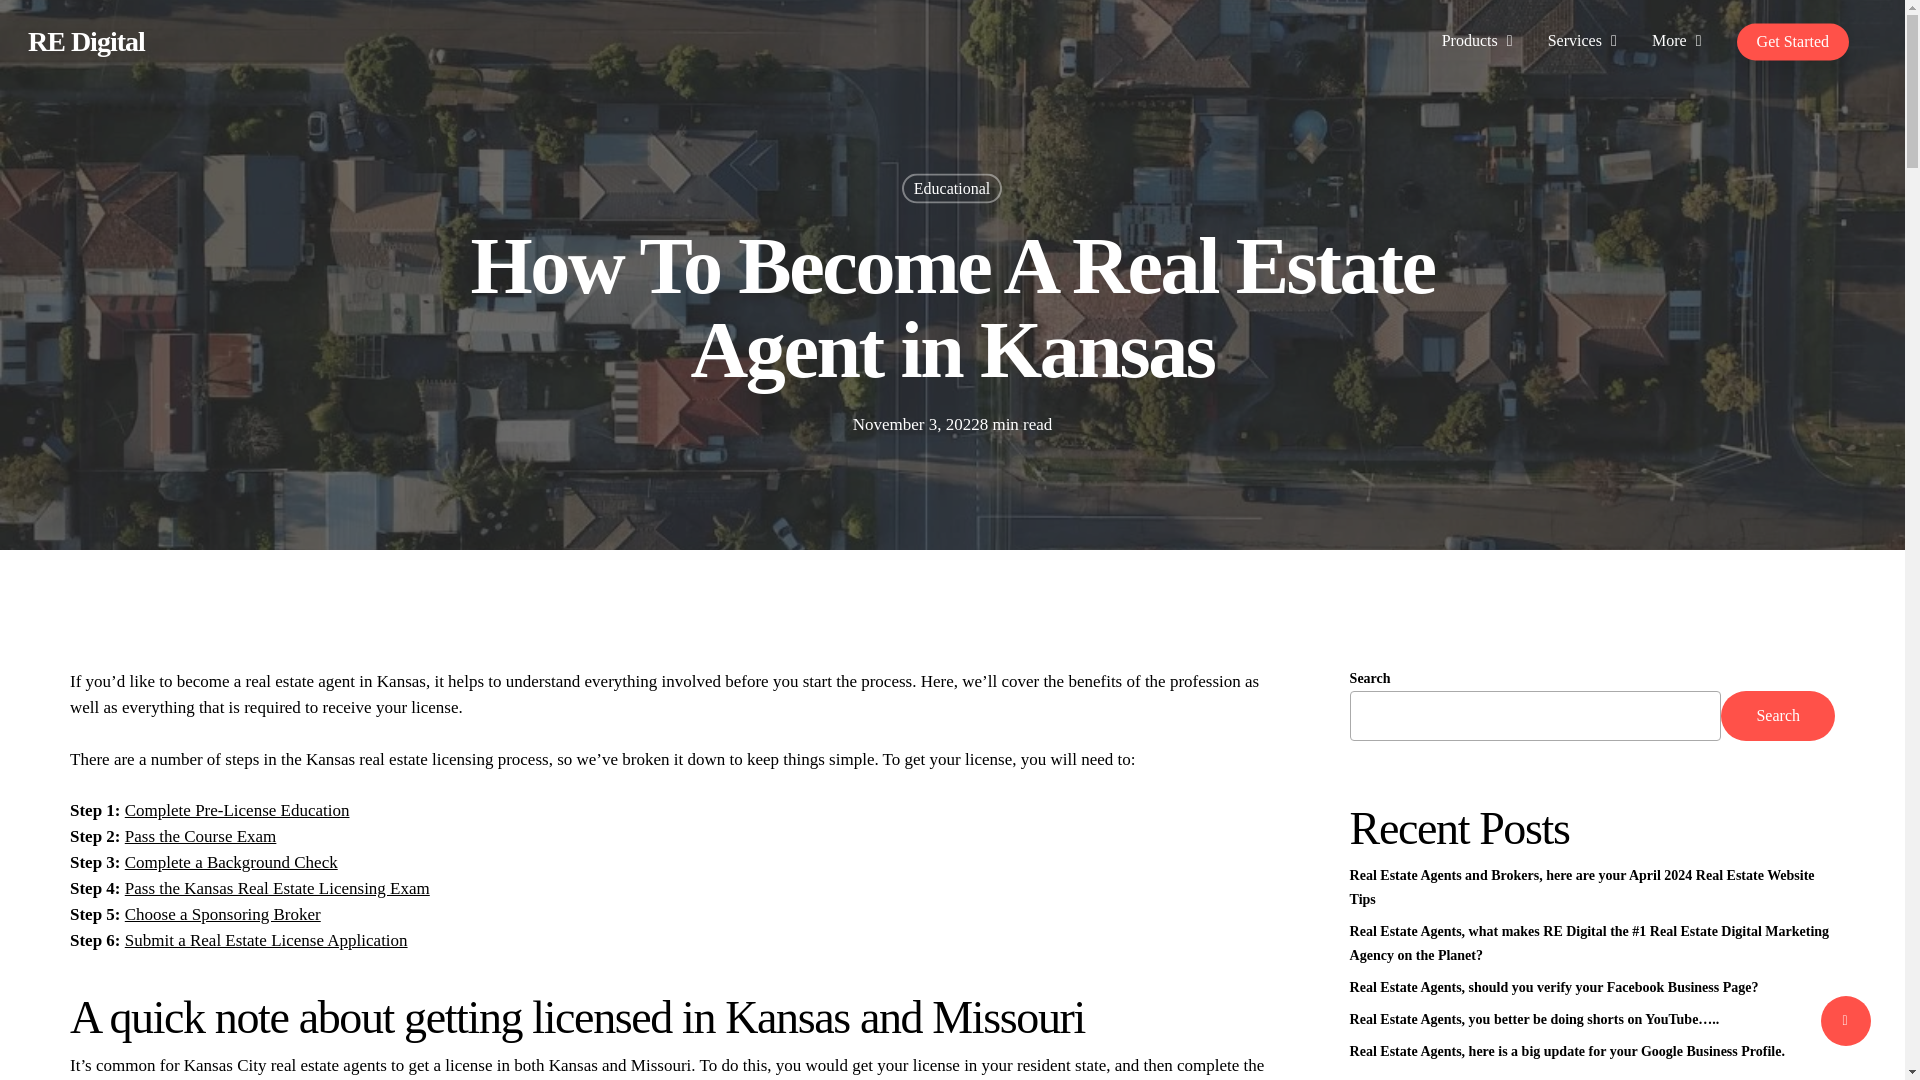 The height and width of the screenshot is (1080, 1920). What do you see at coordinates (277, 888) in the screenshot?
I see `Pass the Kansas Real Estate Licensing Exam` at bounding box center [277, 888].